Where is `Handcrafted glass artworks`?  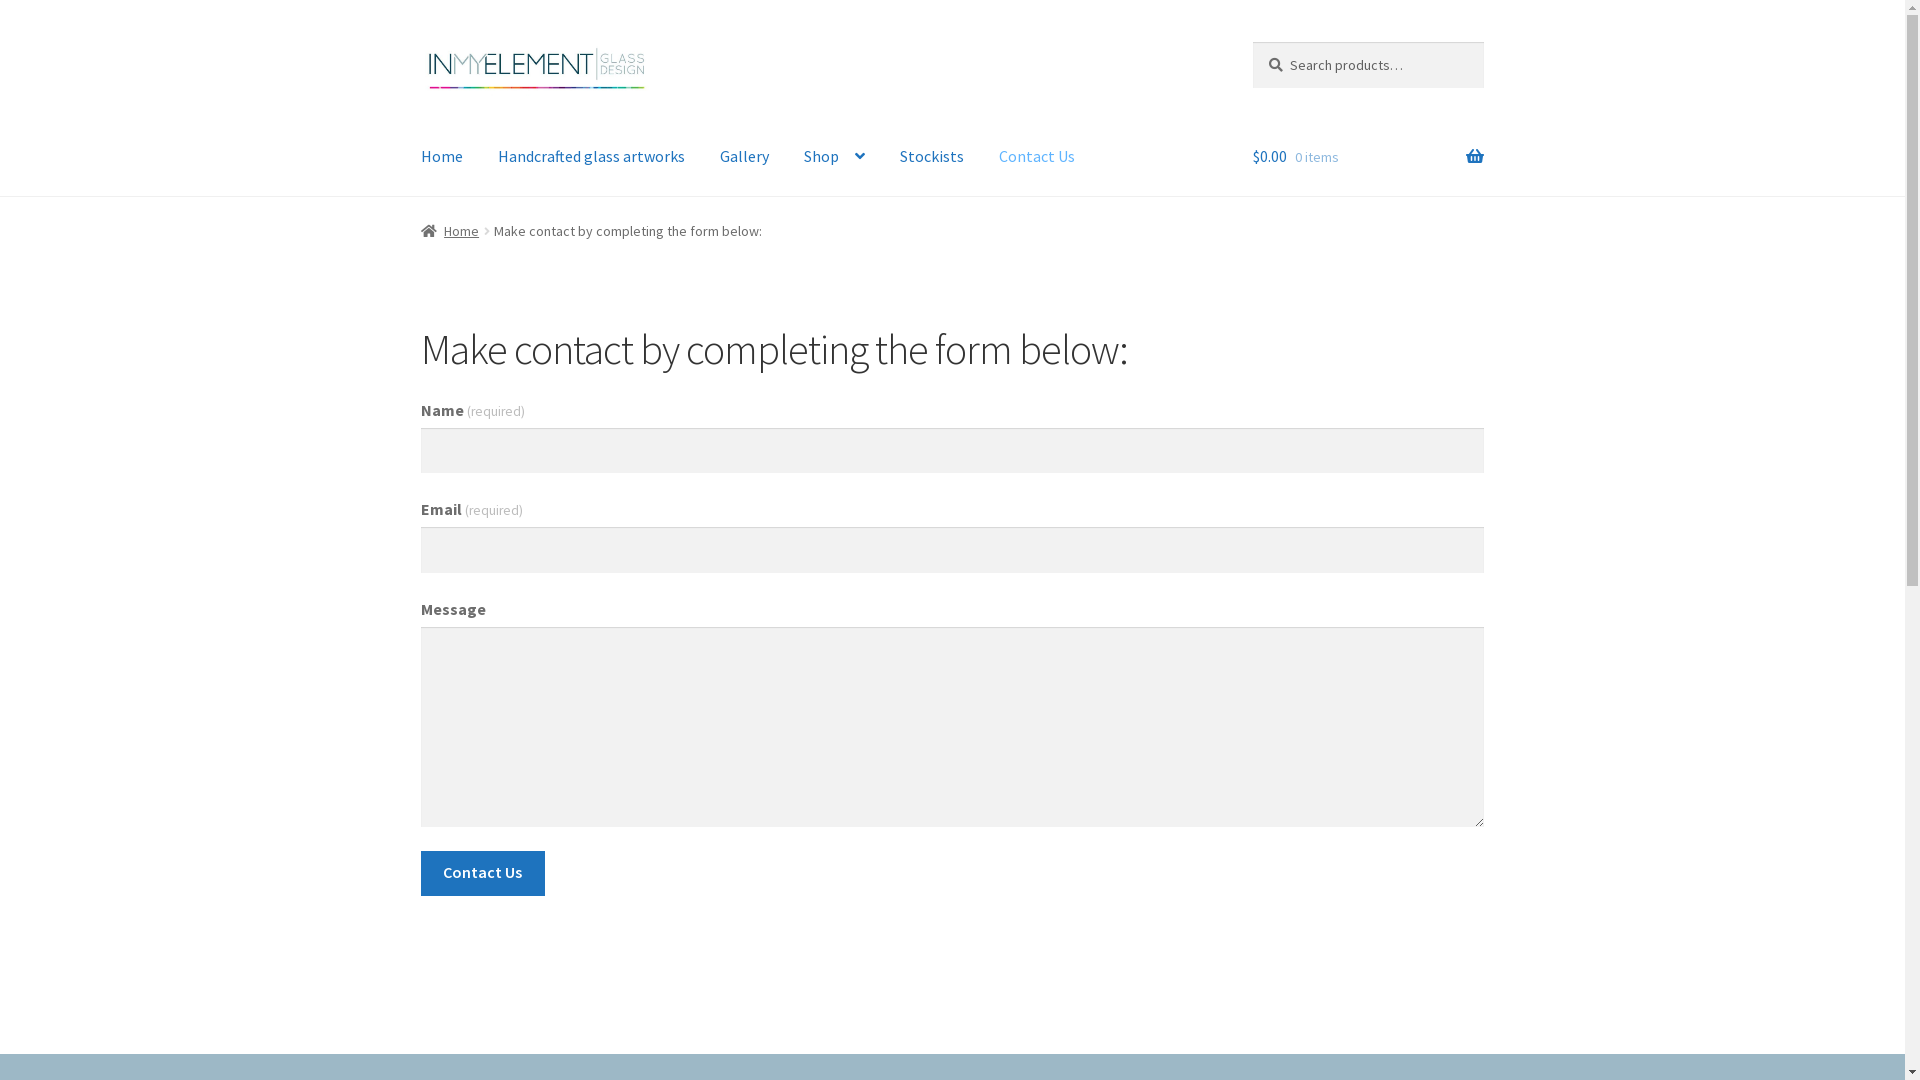 Handcrafted glass artworks is located at coordinates (592, 157).